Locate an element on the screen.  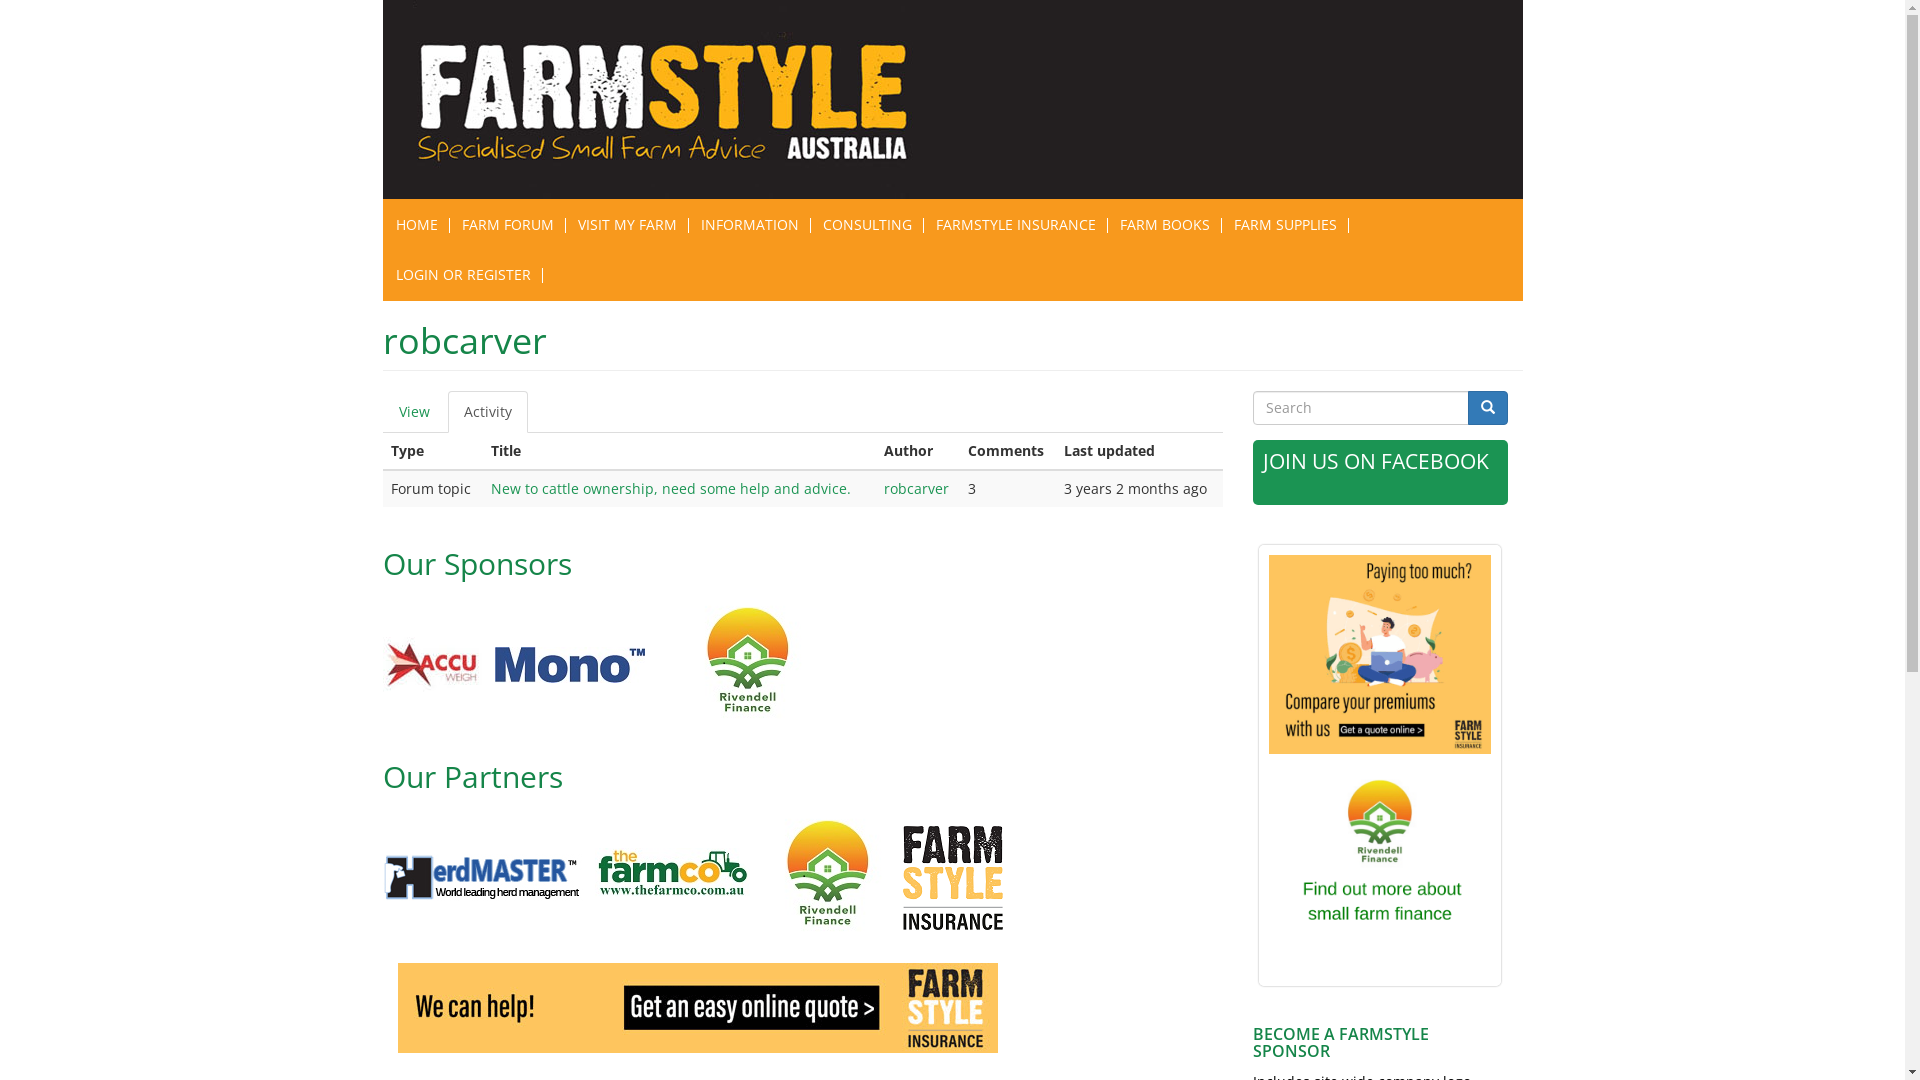
LOGIN OR REGISTER is located at coordinates (464, 275).